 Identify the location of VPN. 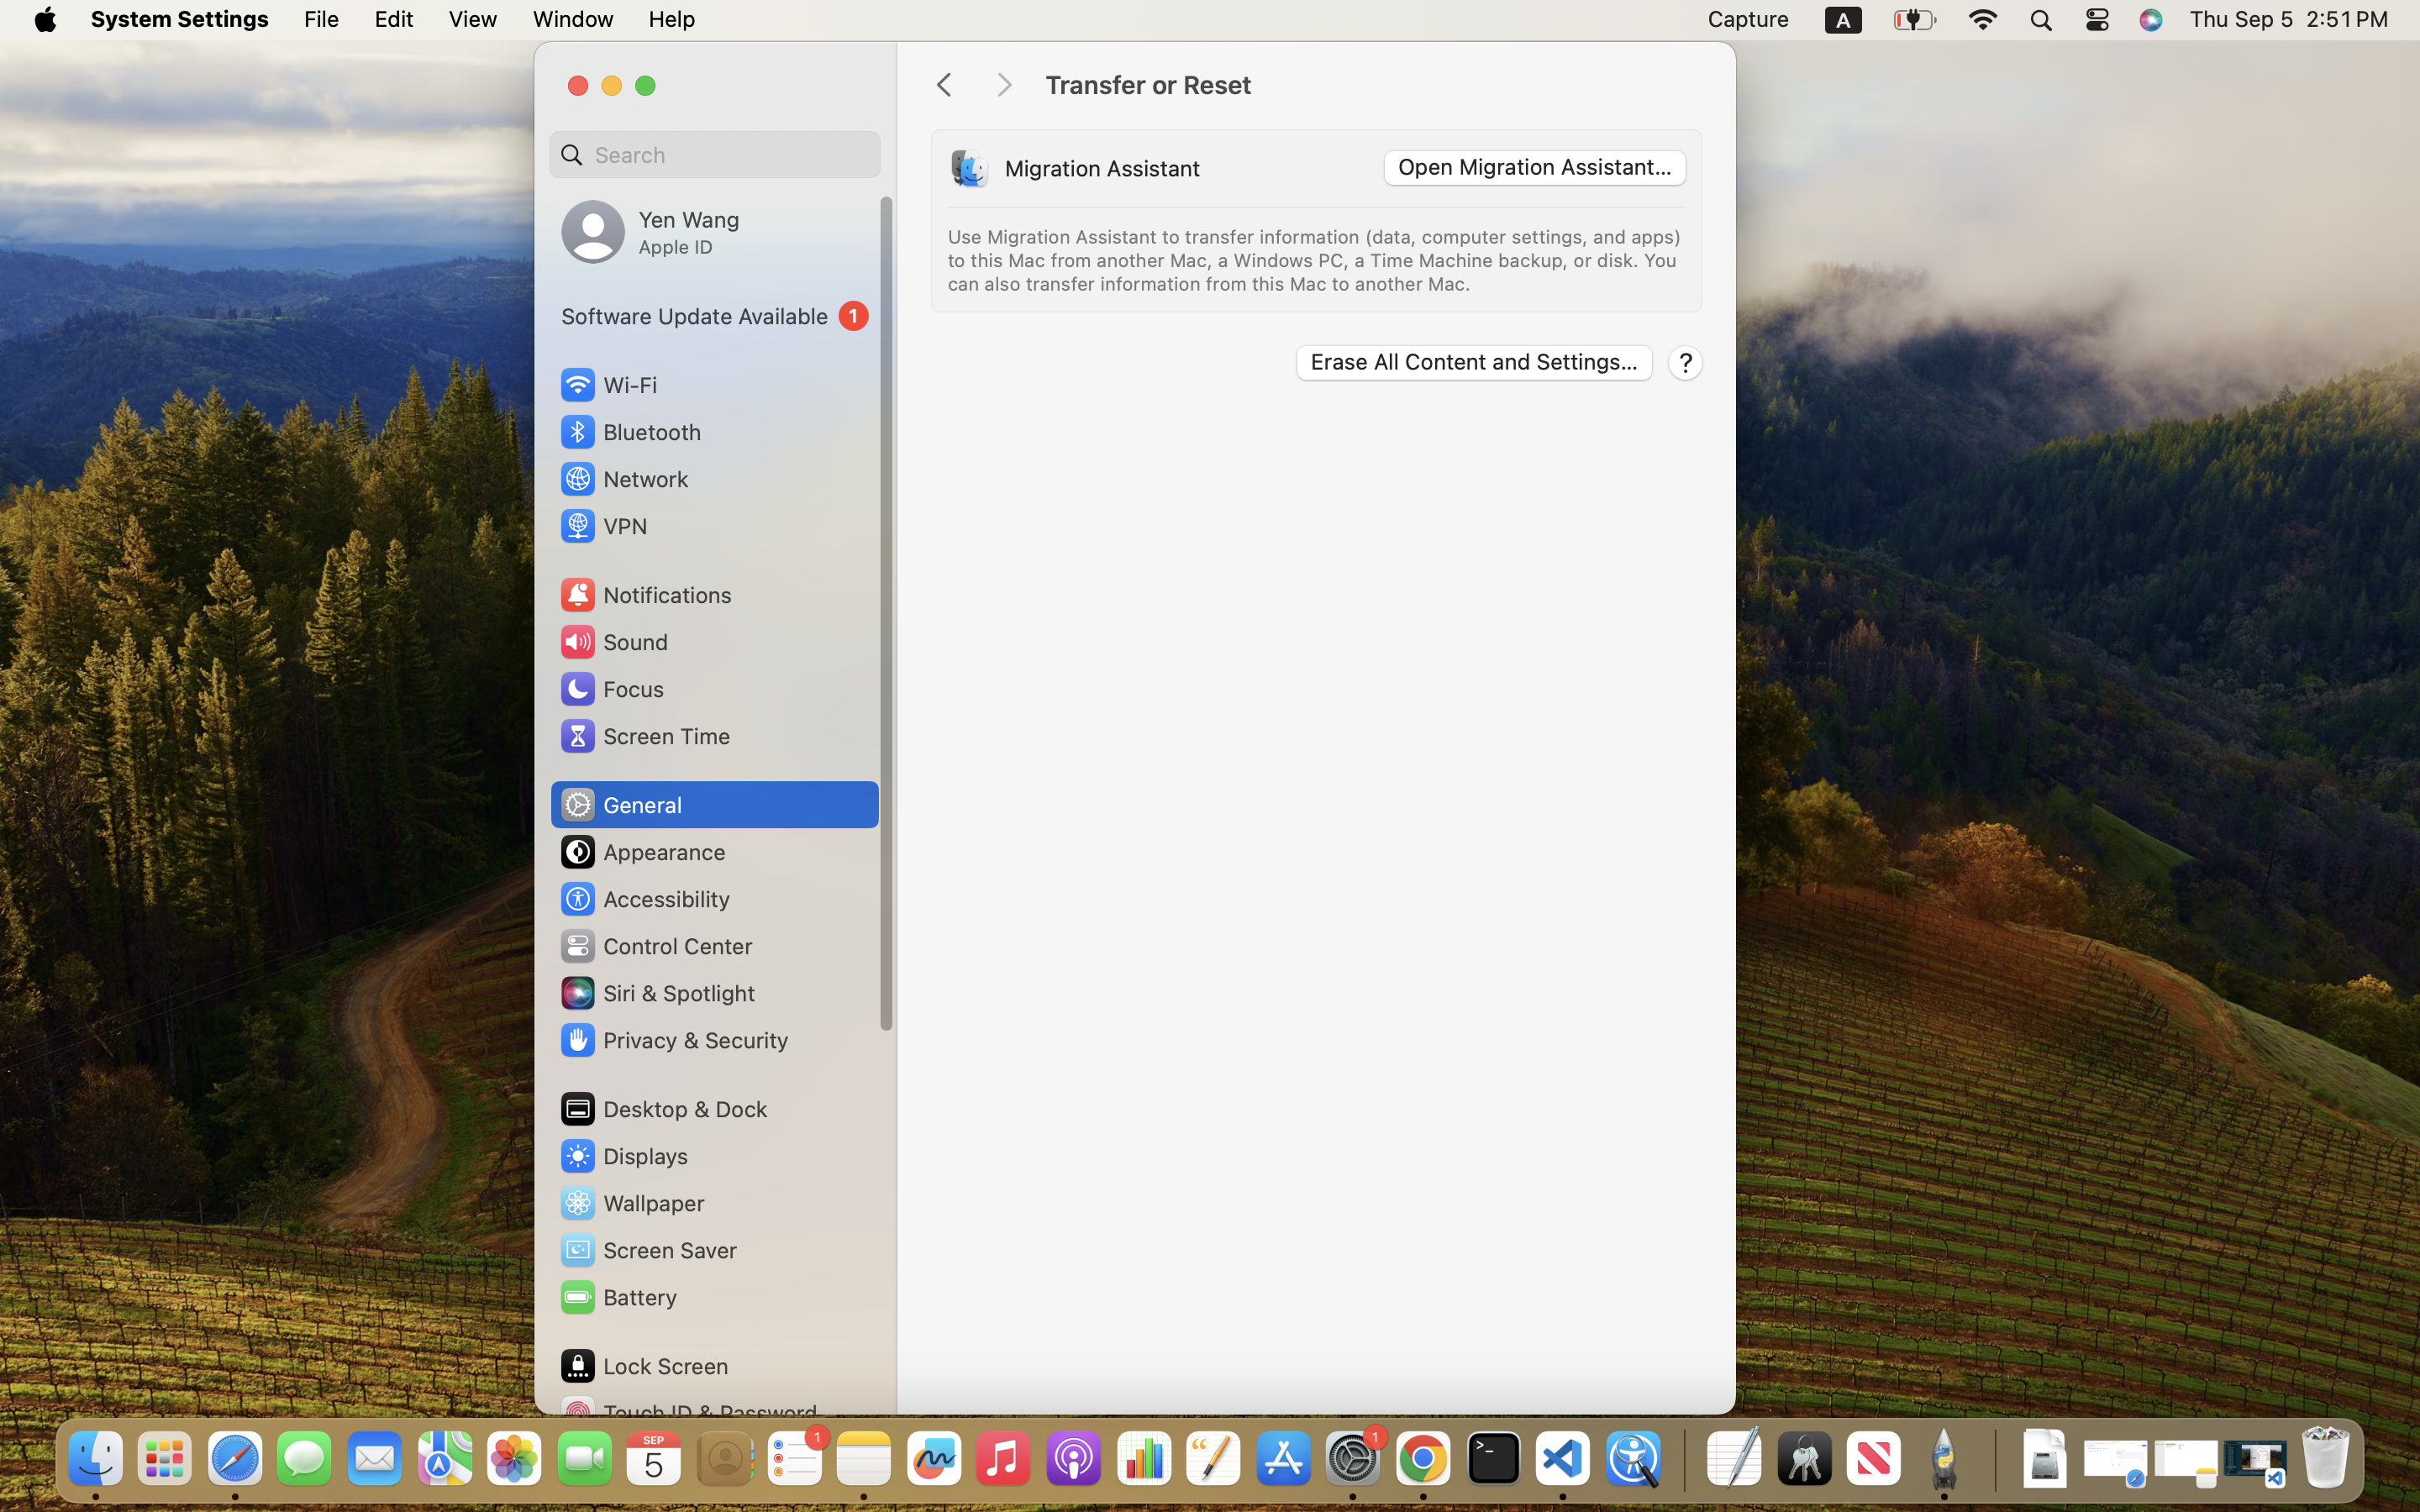
(602, 526).